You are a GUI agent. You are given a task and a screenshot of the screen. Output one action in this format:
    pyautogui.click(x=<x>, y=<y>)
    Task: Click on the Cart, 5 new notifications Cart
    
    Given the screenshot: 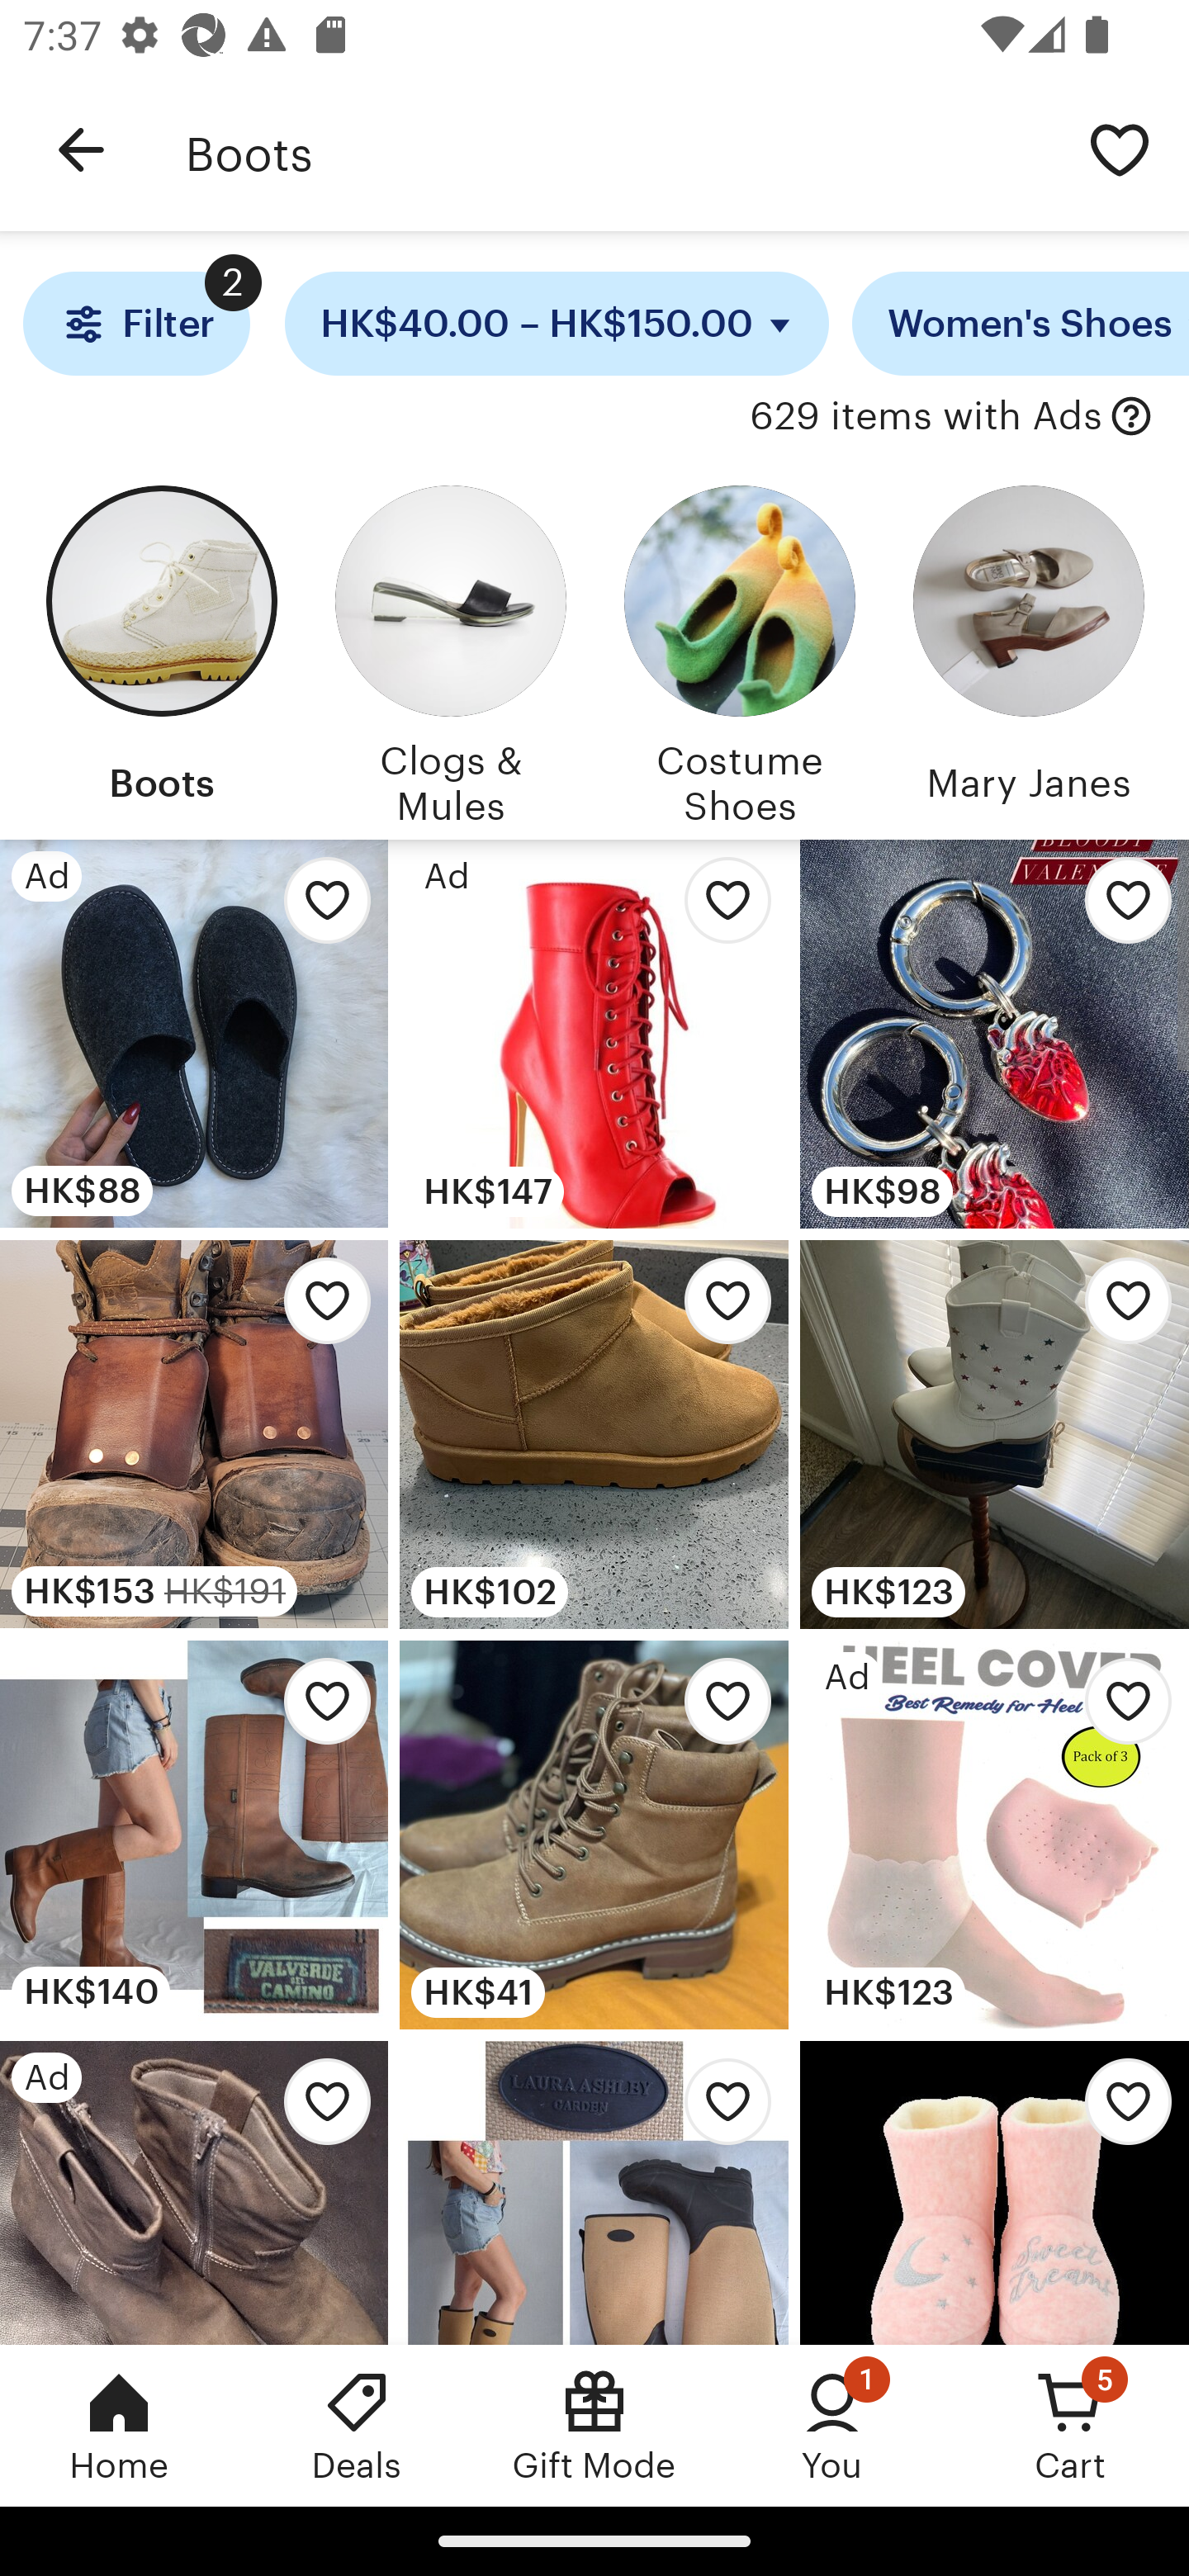 What is the action you would take?
    pyautogui.click(x=1070, y=2425)
    